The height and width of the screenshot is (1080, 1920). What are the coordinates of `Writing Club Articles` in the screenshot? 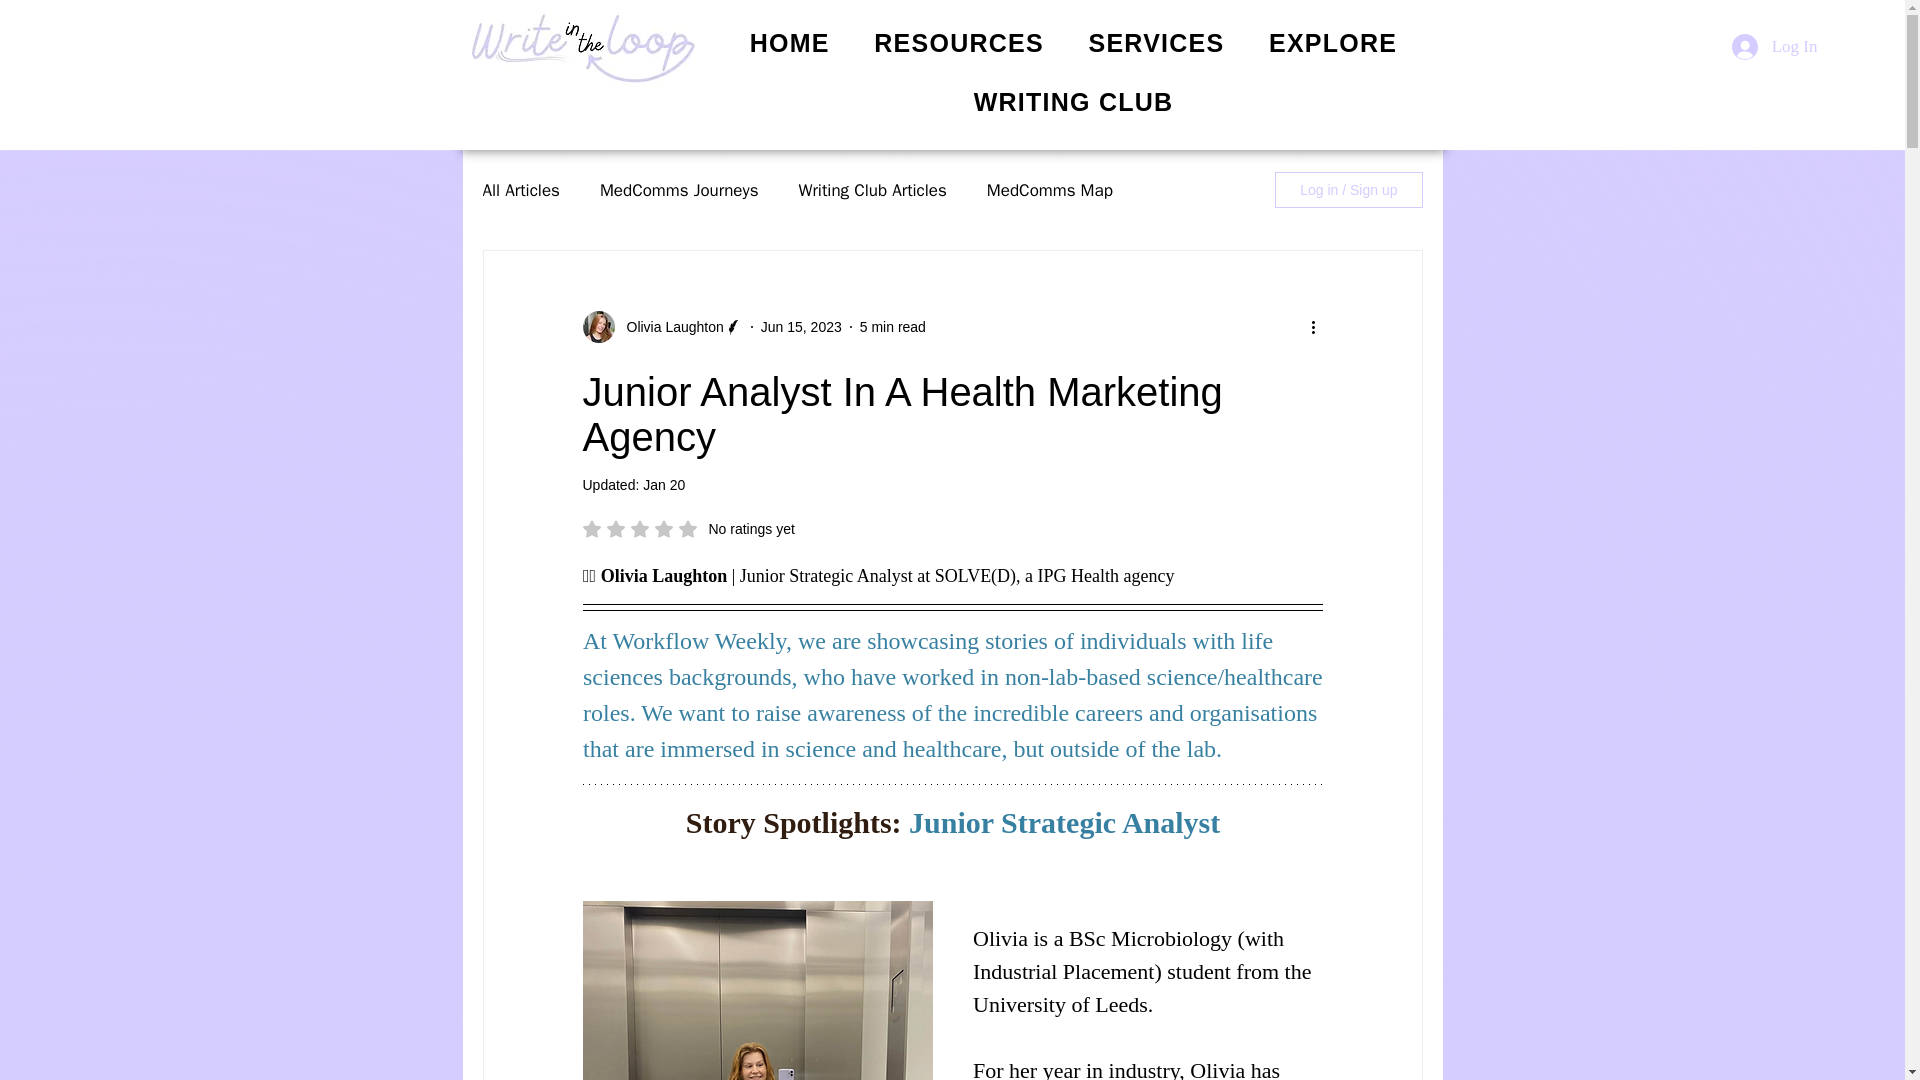 It's located at (872, 189).